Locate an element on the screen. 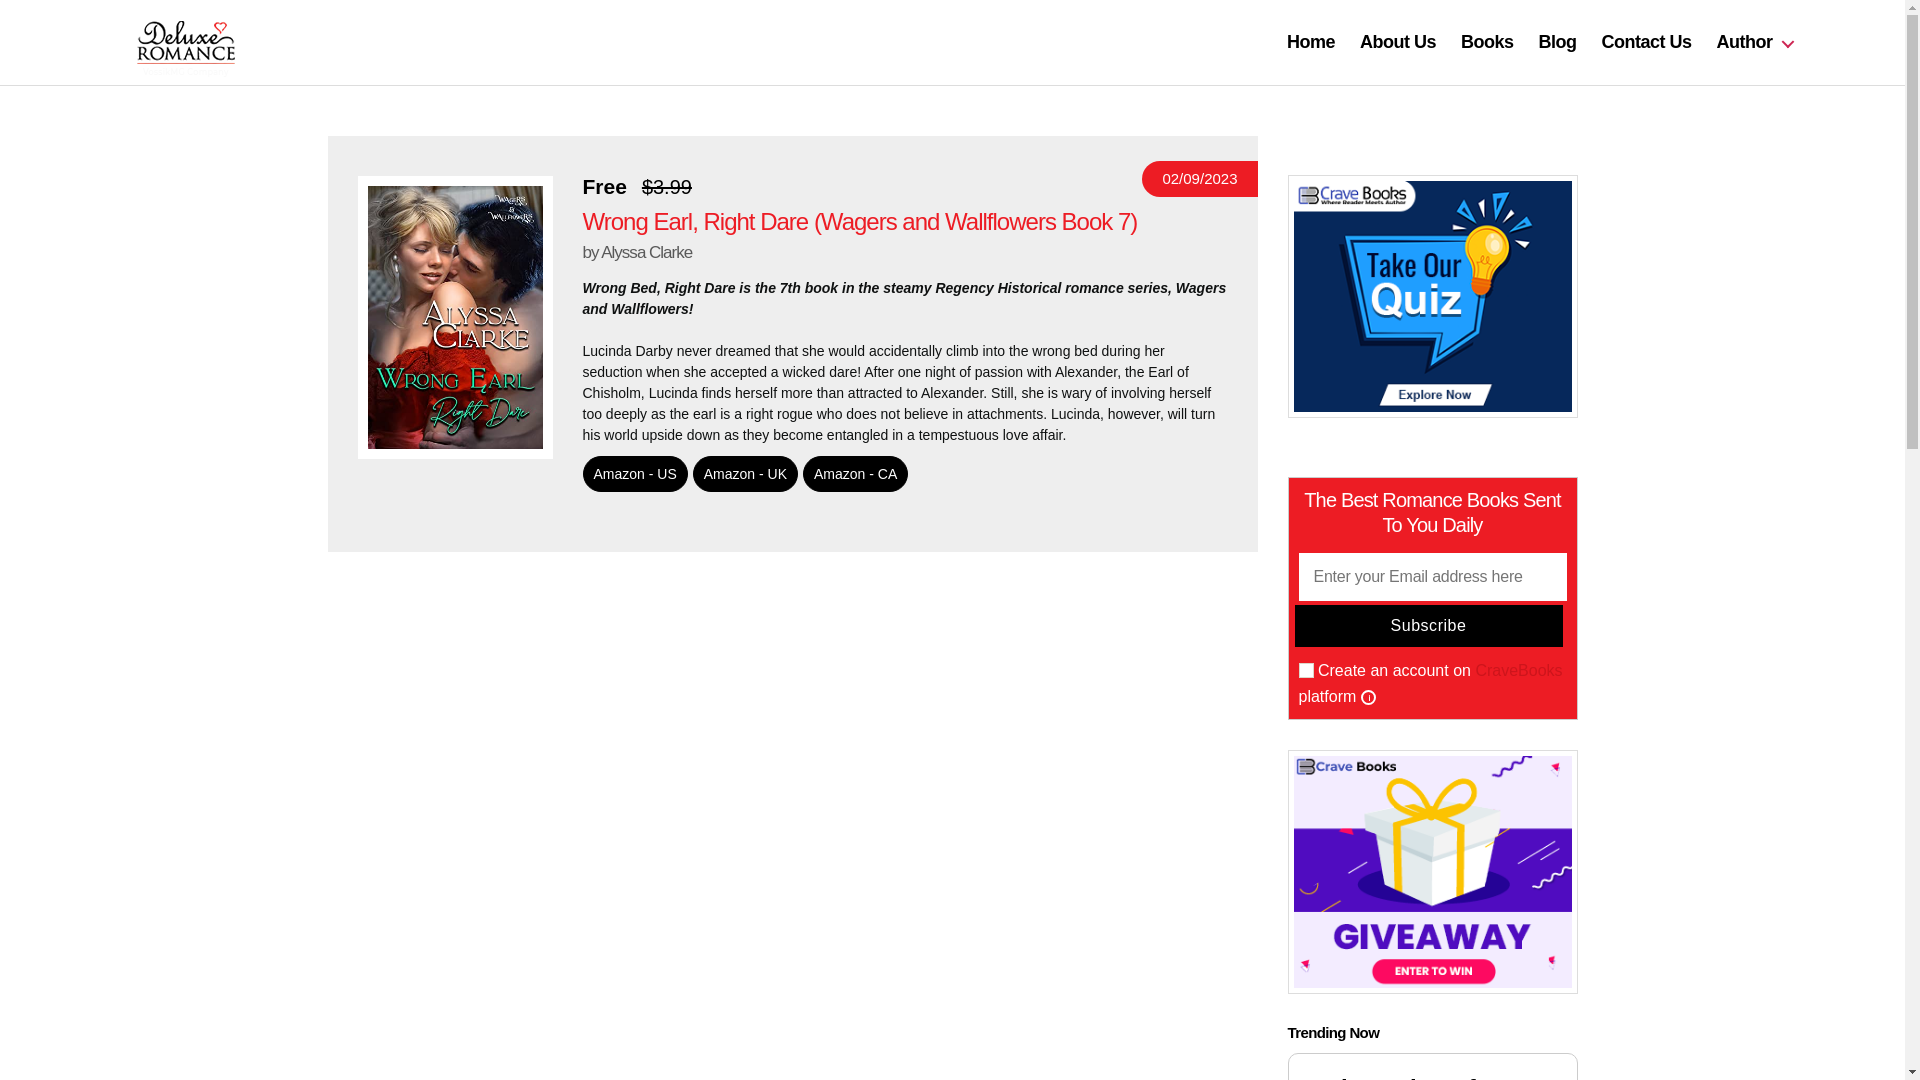 The width and height of the screenshot is (1920, 1080). Home is located at coordinates (1310, 43).